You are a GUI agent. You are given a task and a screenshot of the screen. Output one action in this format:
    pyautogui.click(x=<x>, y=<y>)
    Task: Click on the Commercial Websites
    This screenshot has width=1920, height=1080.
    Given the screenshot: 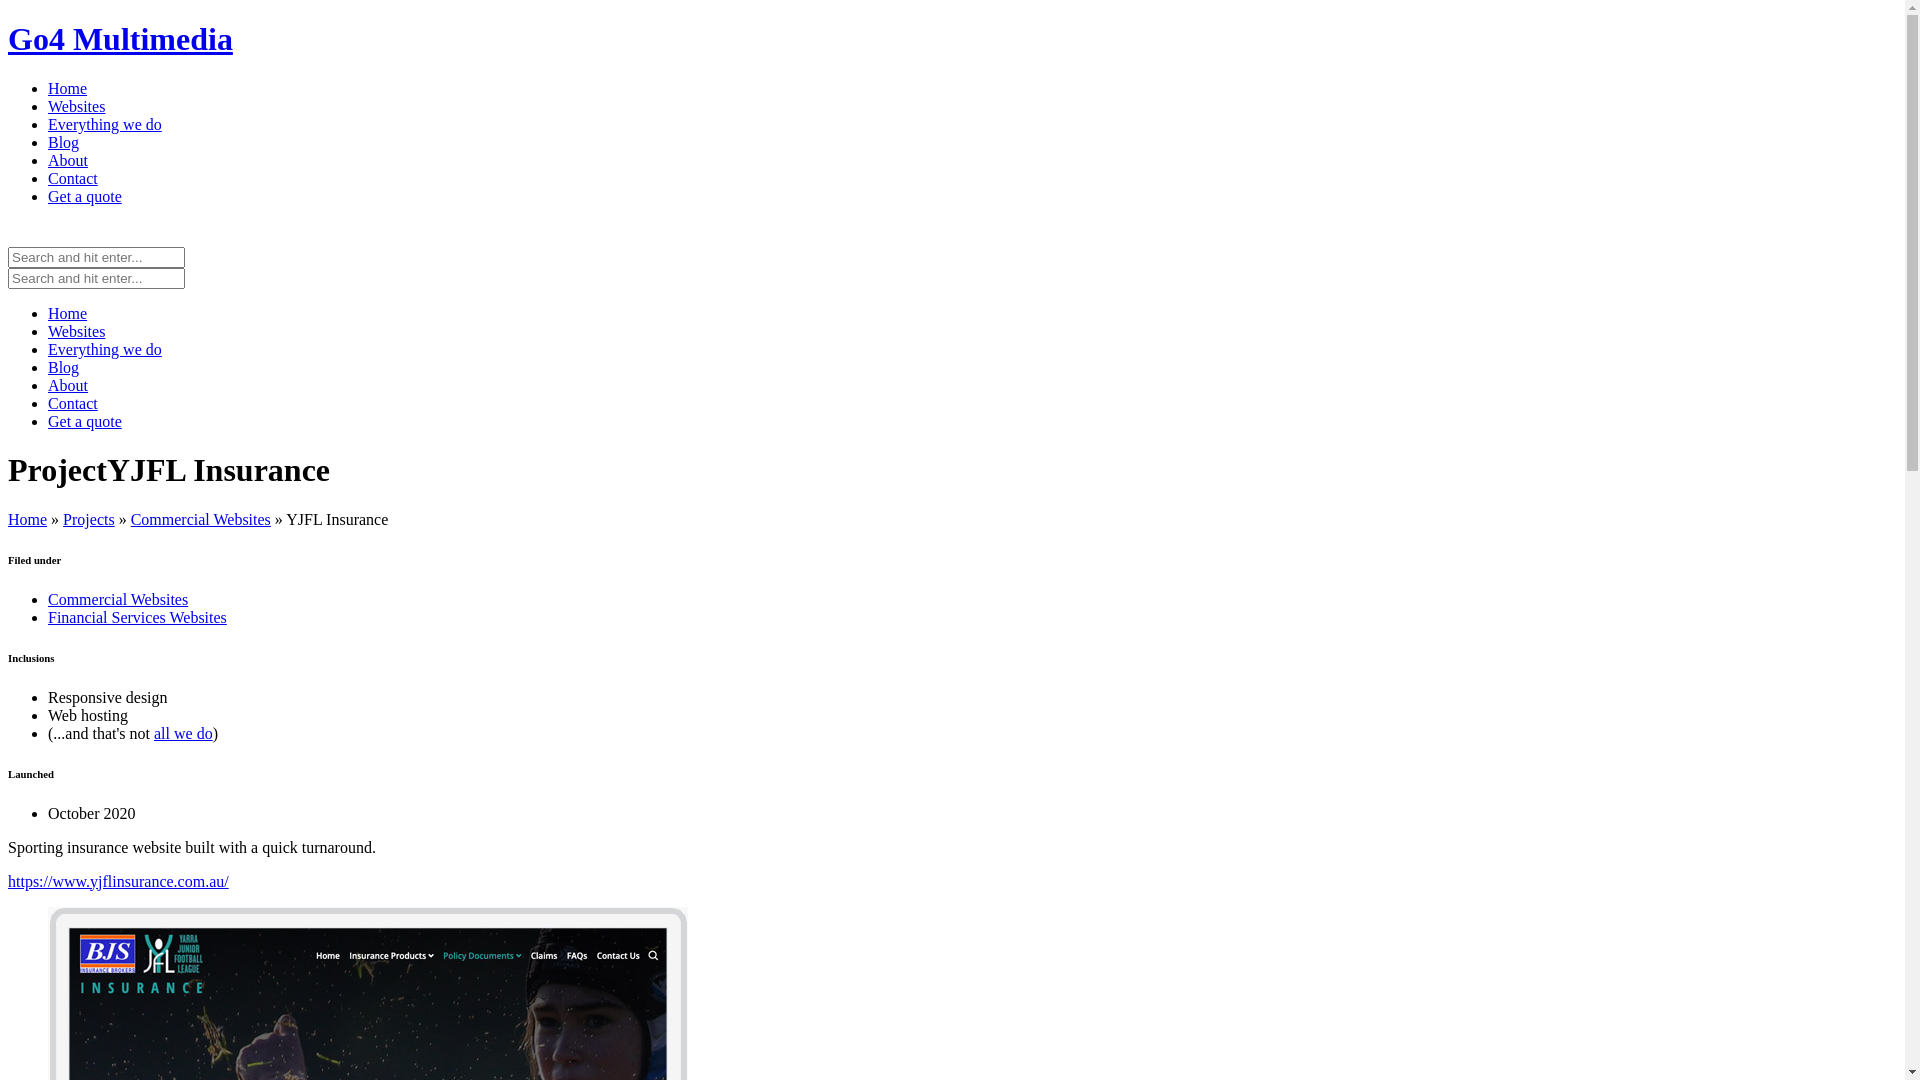 What is the action you would take?
    pyautogui.click(x=201, y=520)
    